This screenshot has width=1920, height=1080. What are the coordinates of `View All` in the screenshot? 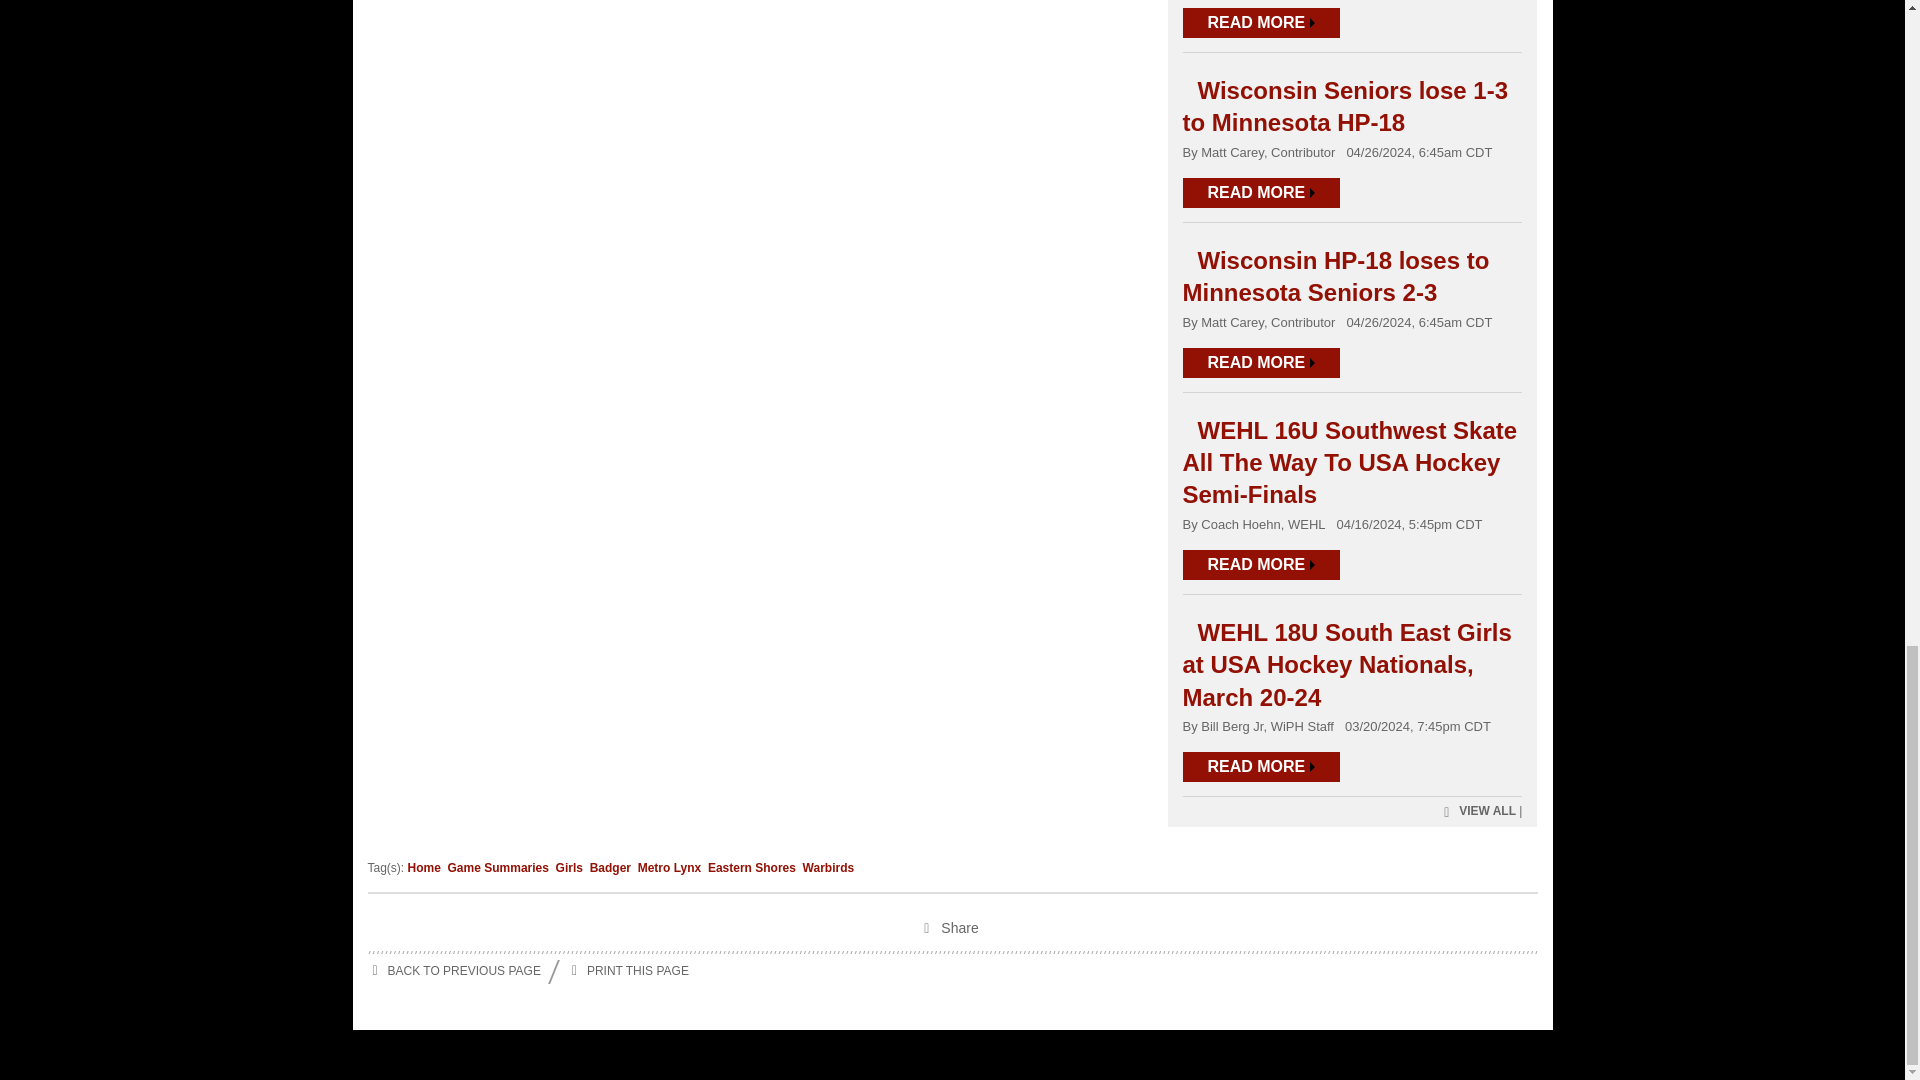 It's located at (1477, 812).